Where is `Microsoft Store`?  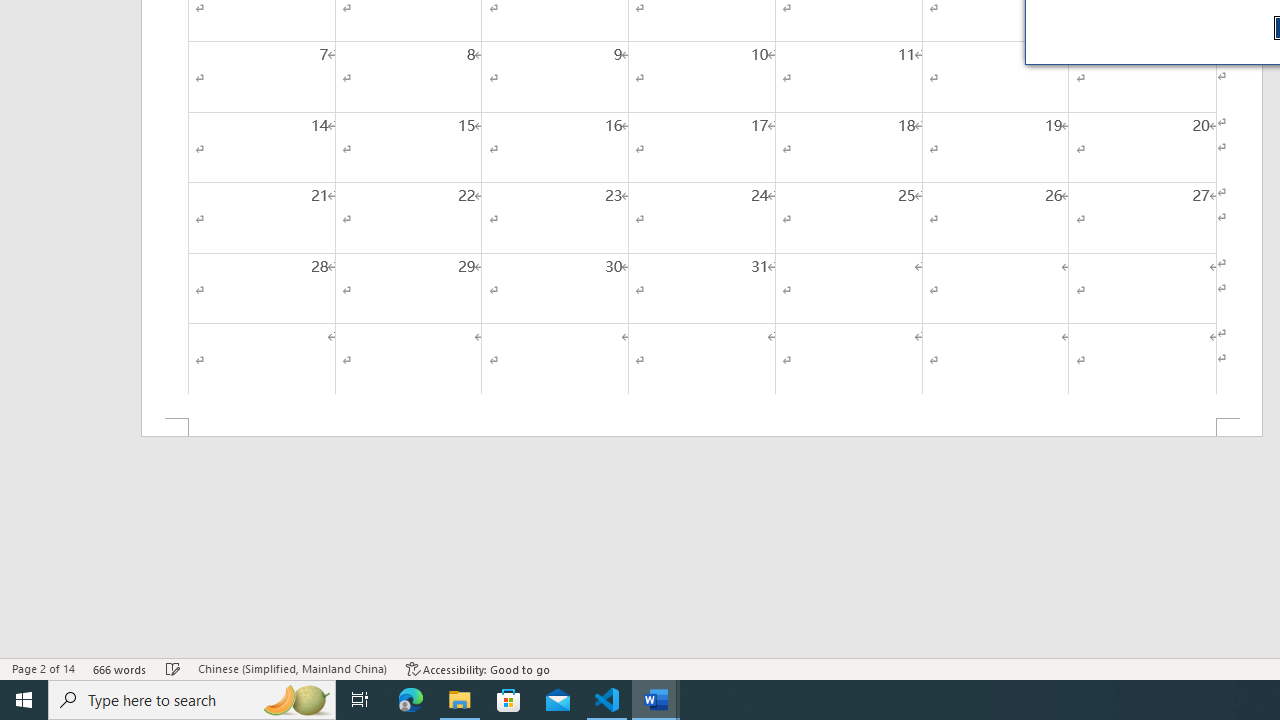 Microsoft Store is located at coordinates (509, 700).